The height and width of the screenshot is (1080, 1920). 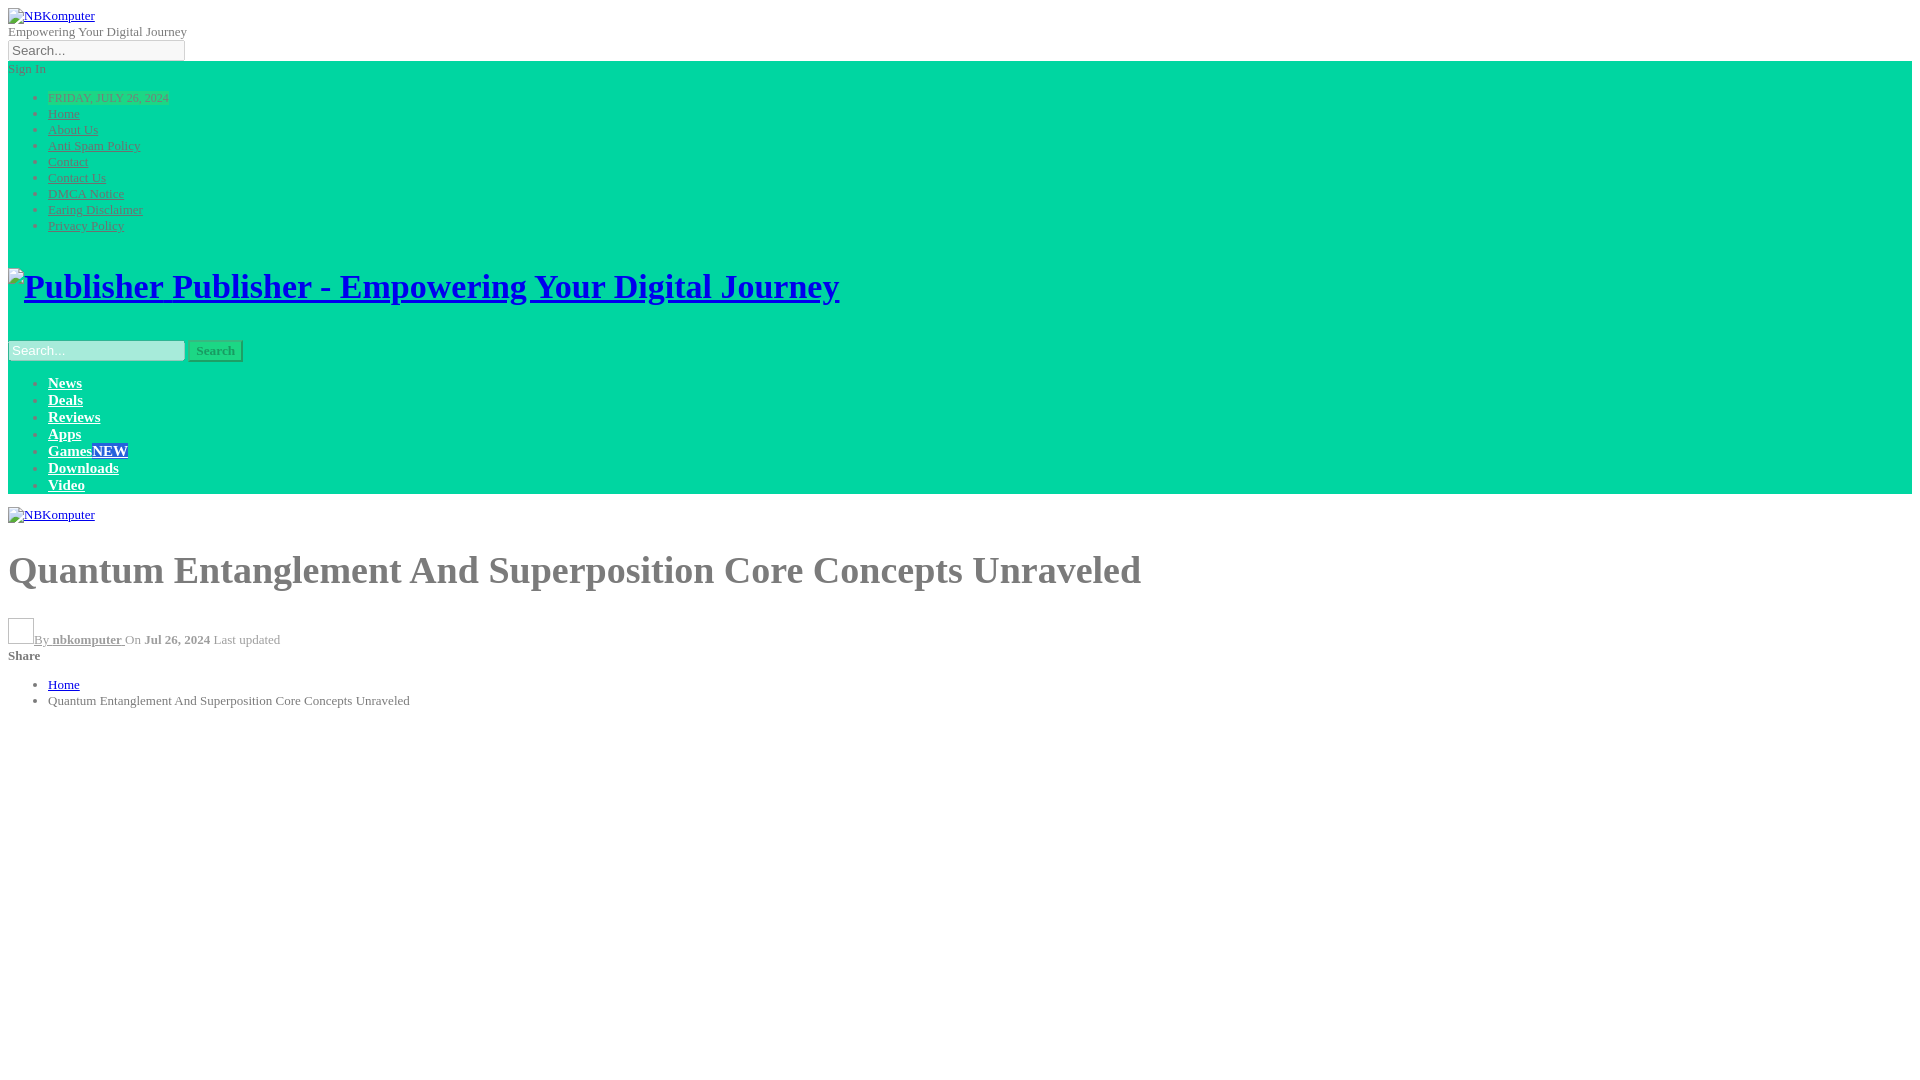 What do you see at coordinates (65, 382) in the screenshot?
I see `News` at bounding box center [65, 382].